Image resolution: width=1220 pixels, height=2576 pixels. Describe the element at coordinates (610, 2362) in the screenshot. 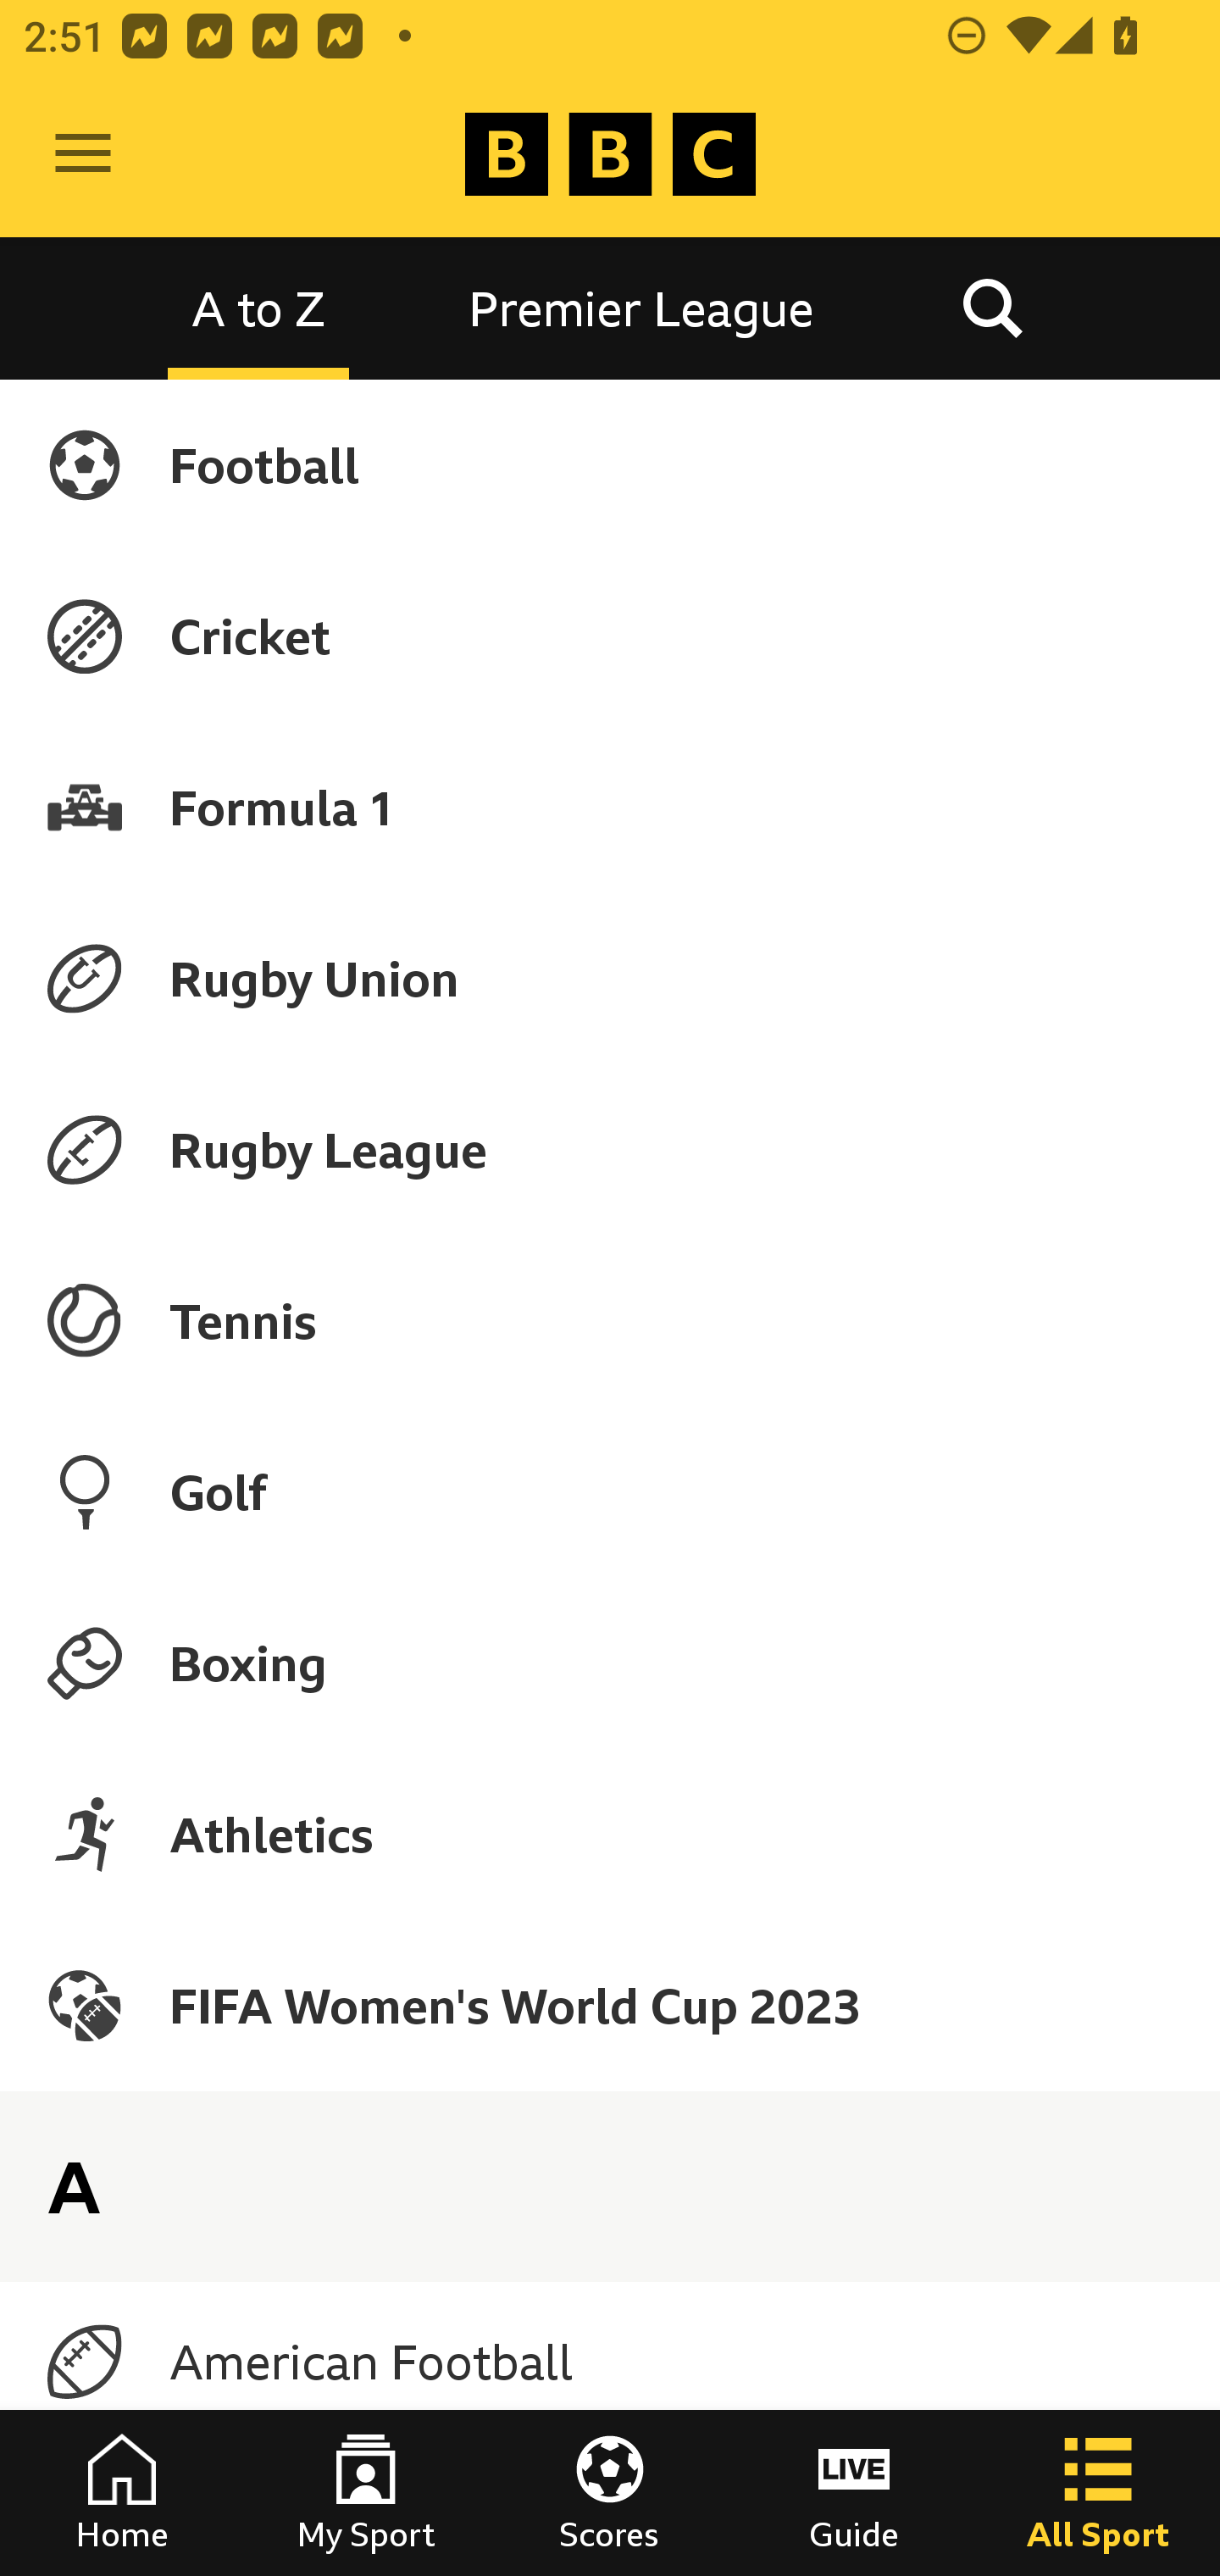

I see `American Football` at that location.